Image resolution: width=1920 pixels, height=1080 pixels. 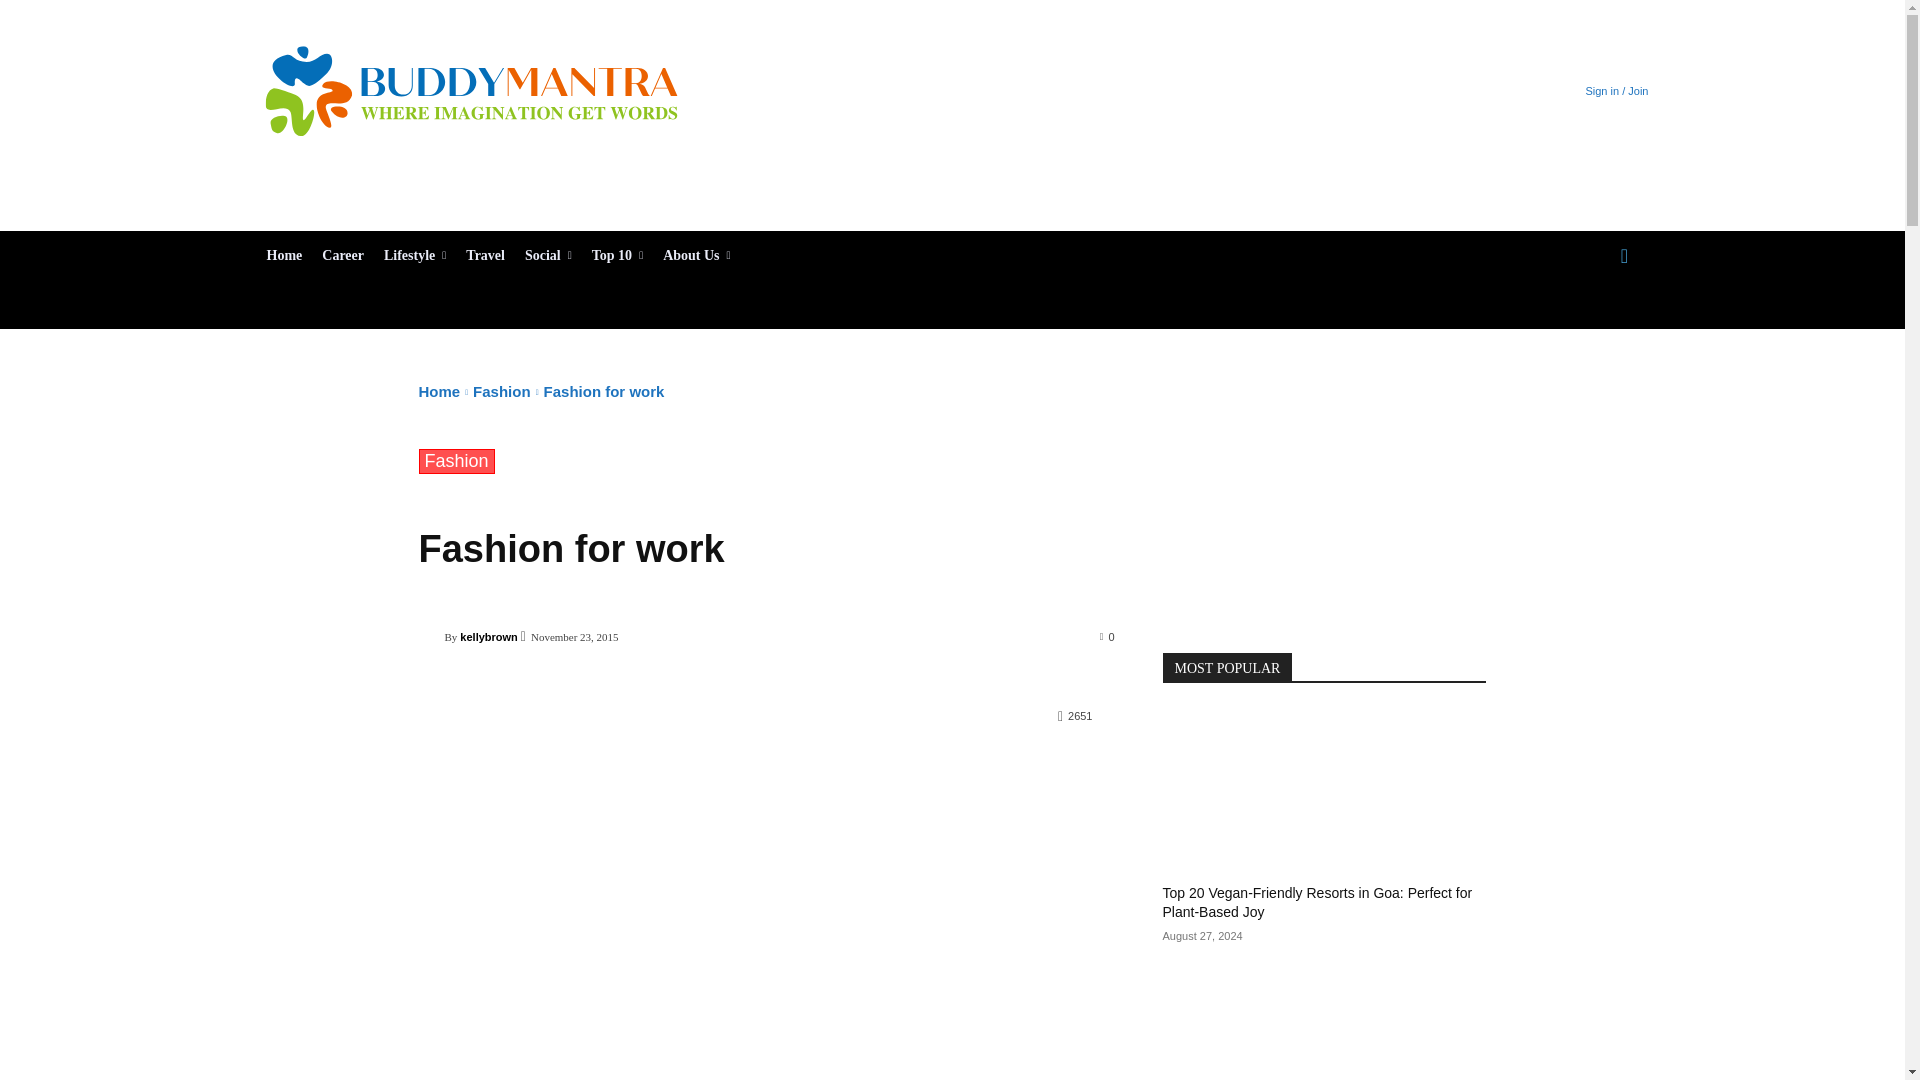 What do you see at coordinates (696, 256) in the screenshot?
I see `About Us` at bounding box center [696, 256].